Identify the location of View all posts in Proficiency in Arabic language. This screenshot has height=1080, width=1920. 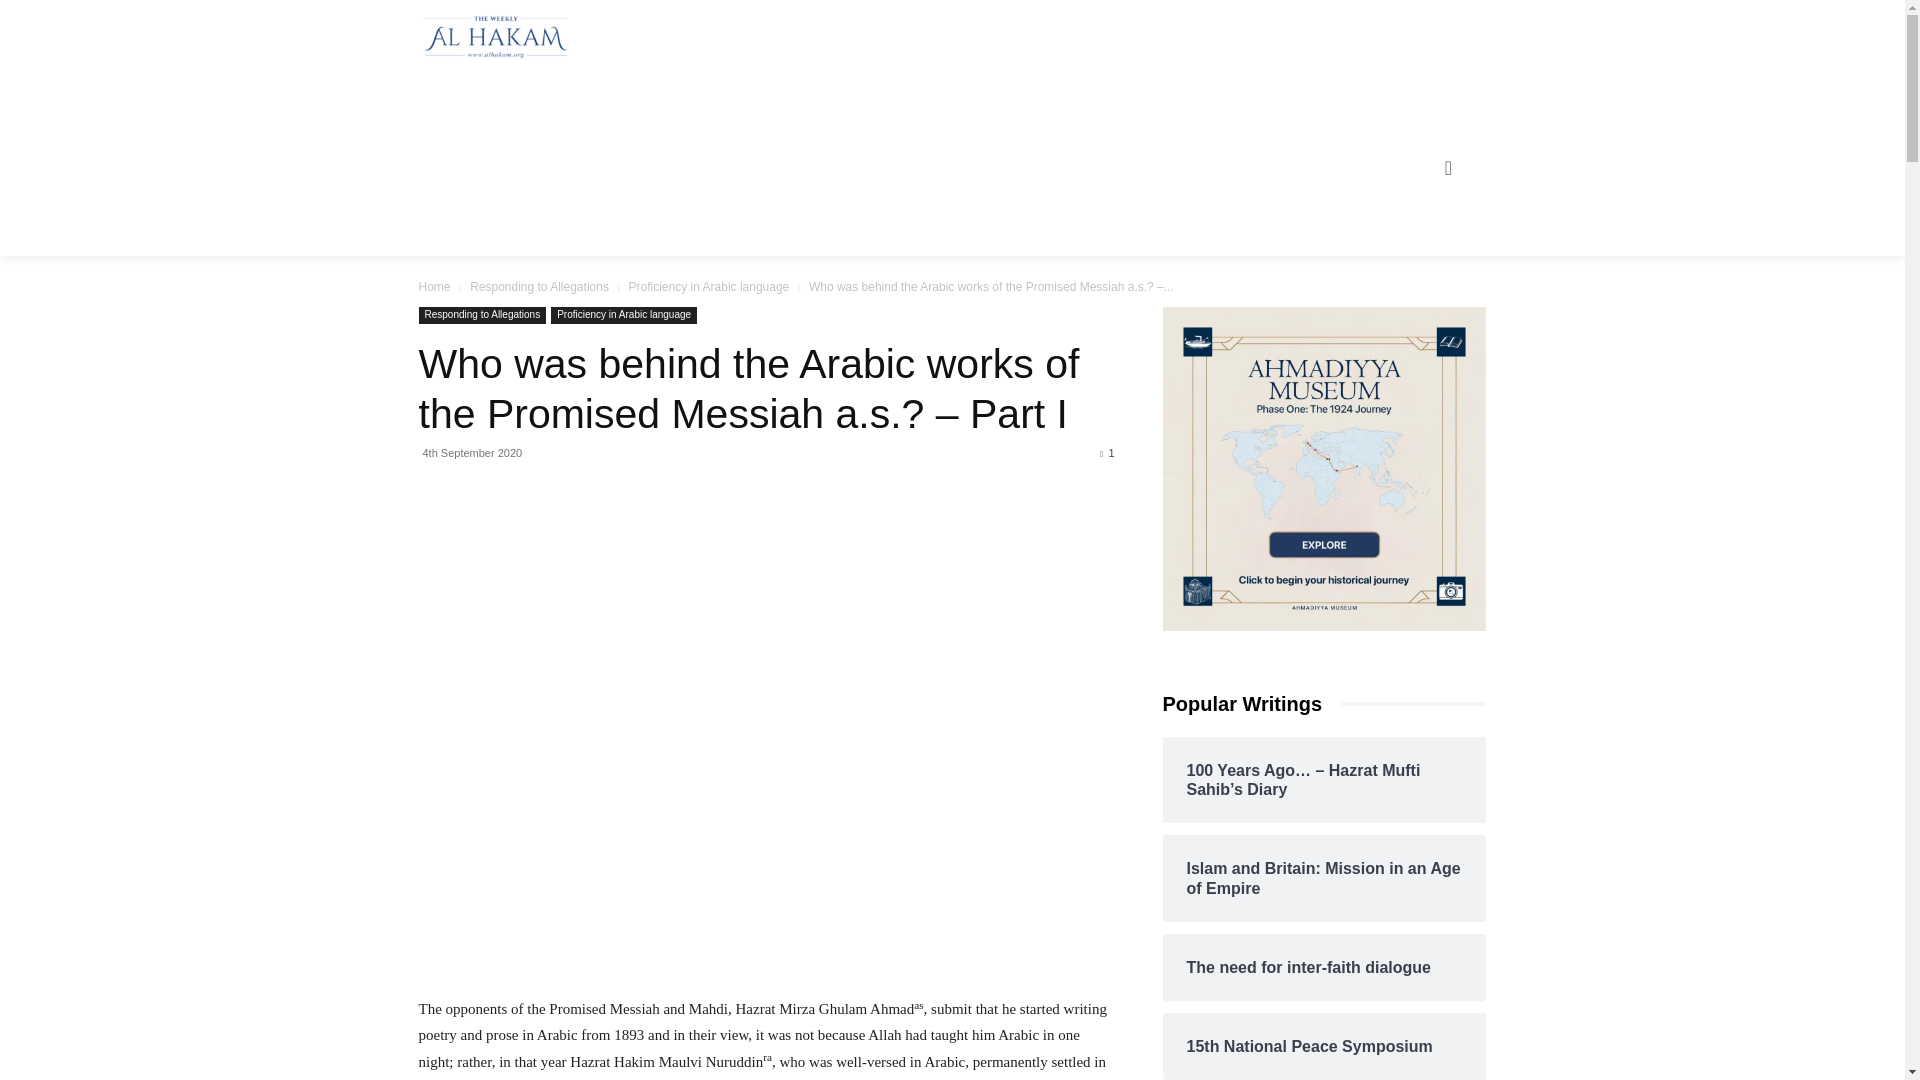
(709, 286).